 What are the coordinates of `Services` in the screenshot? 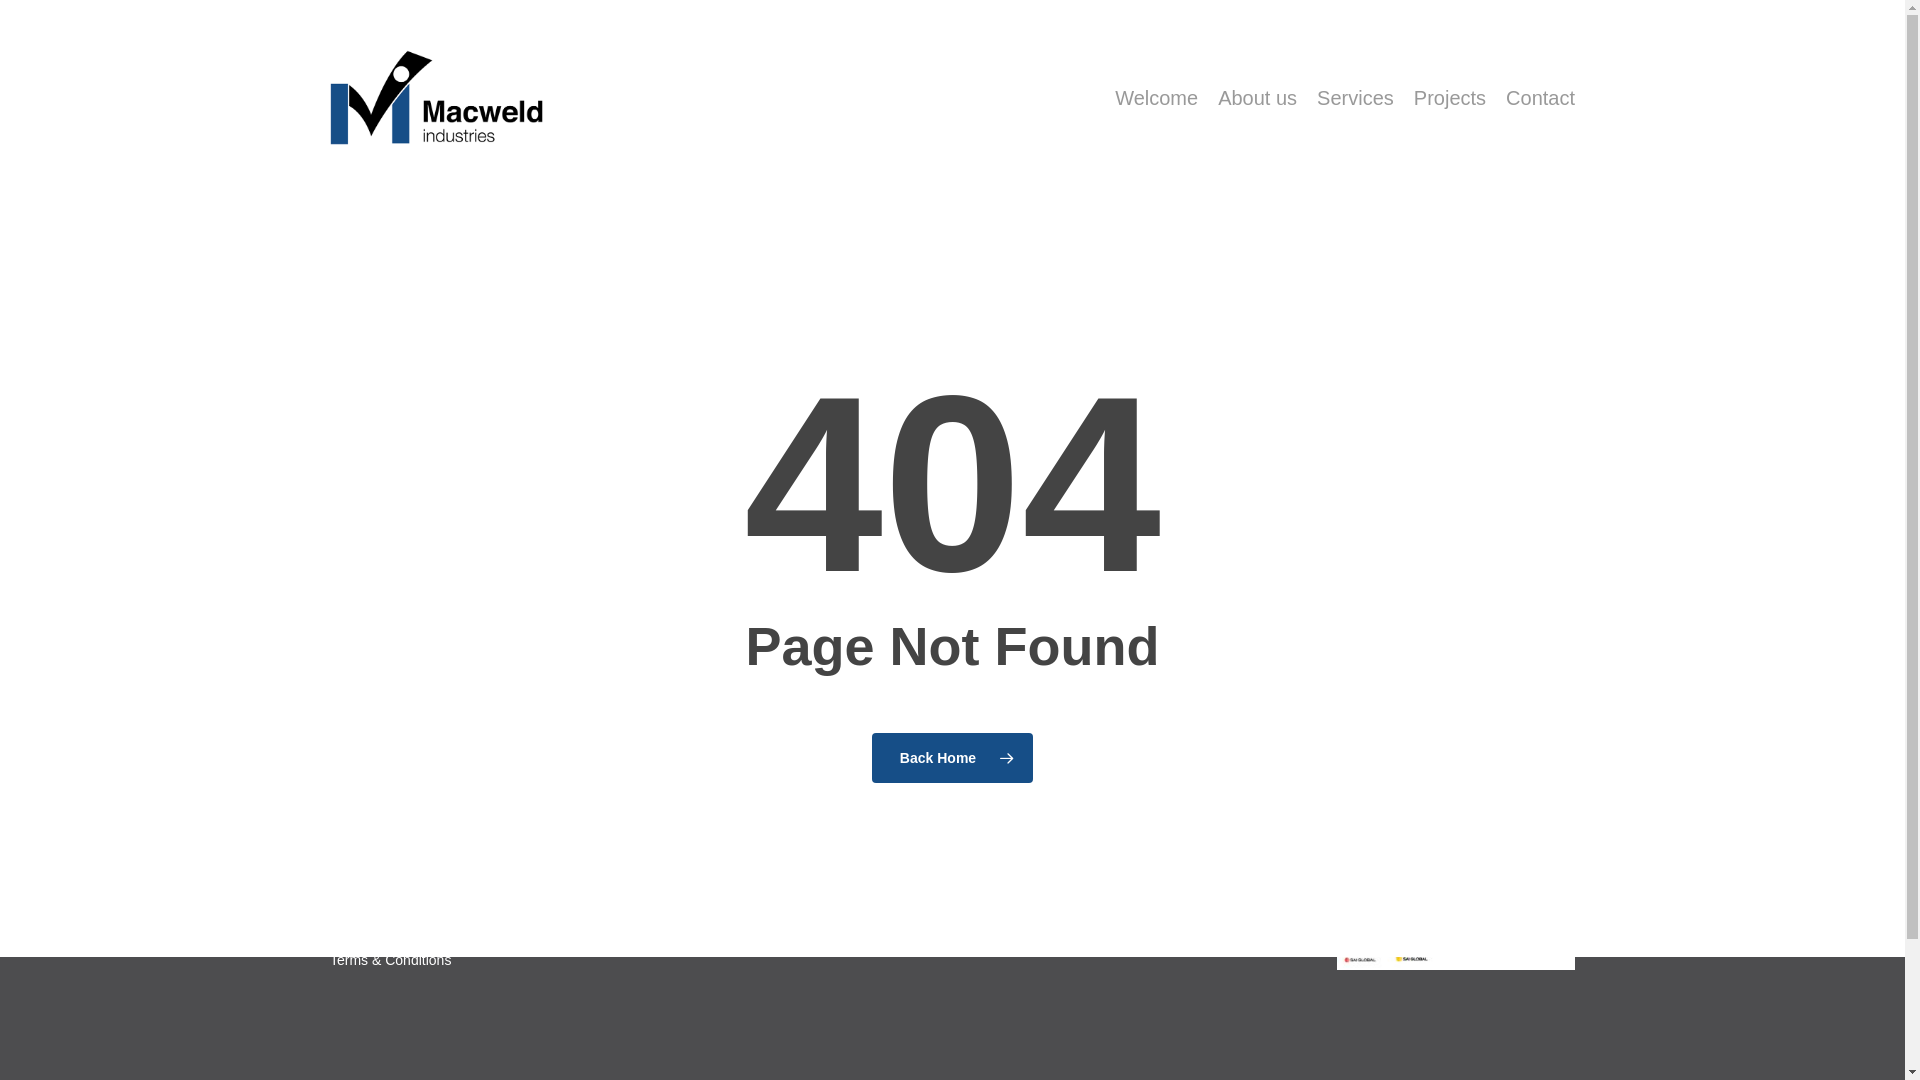 It's located at (1356, 98).